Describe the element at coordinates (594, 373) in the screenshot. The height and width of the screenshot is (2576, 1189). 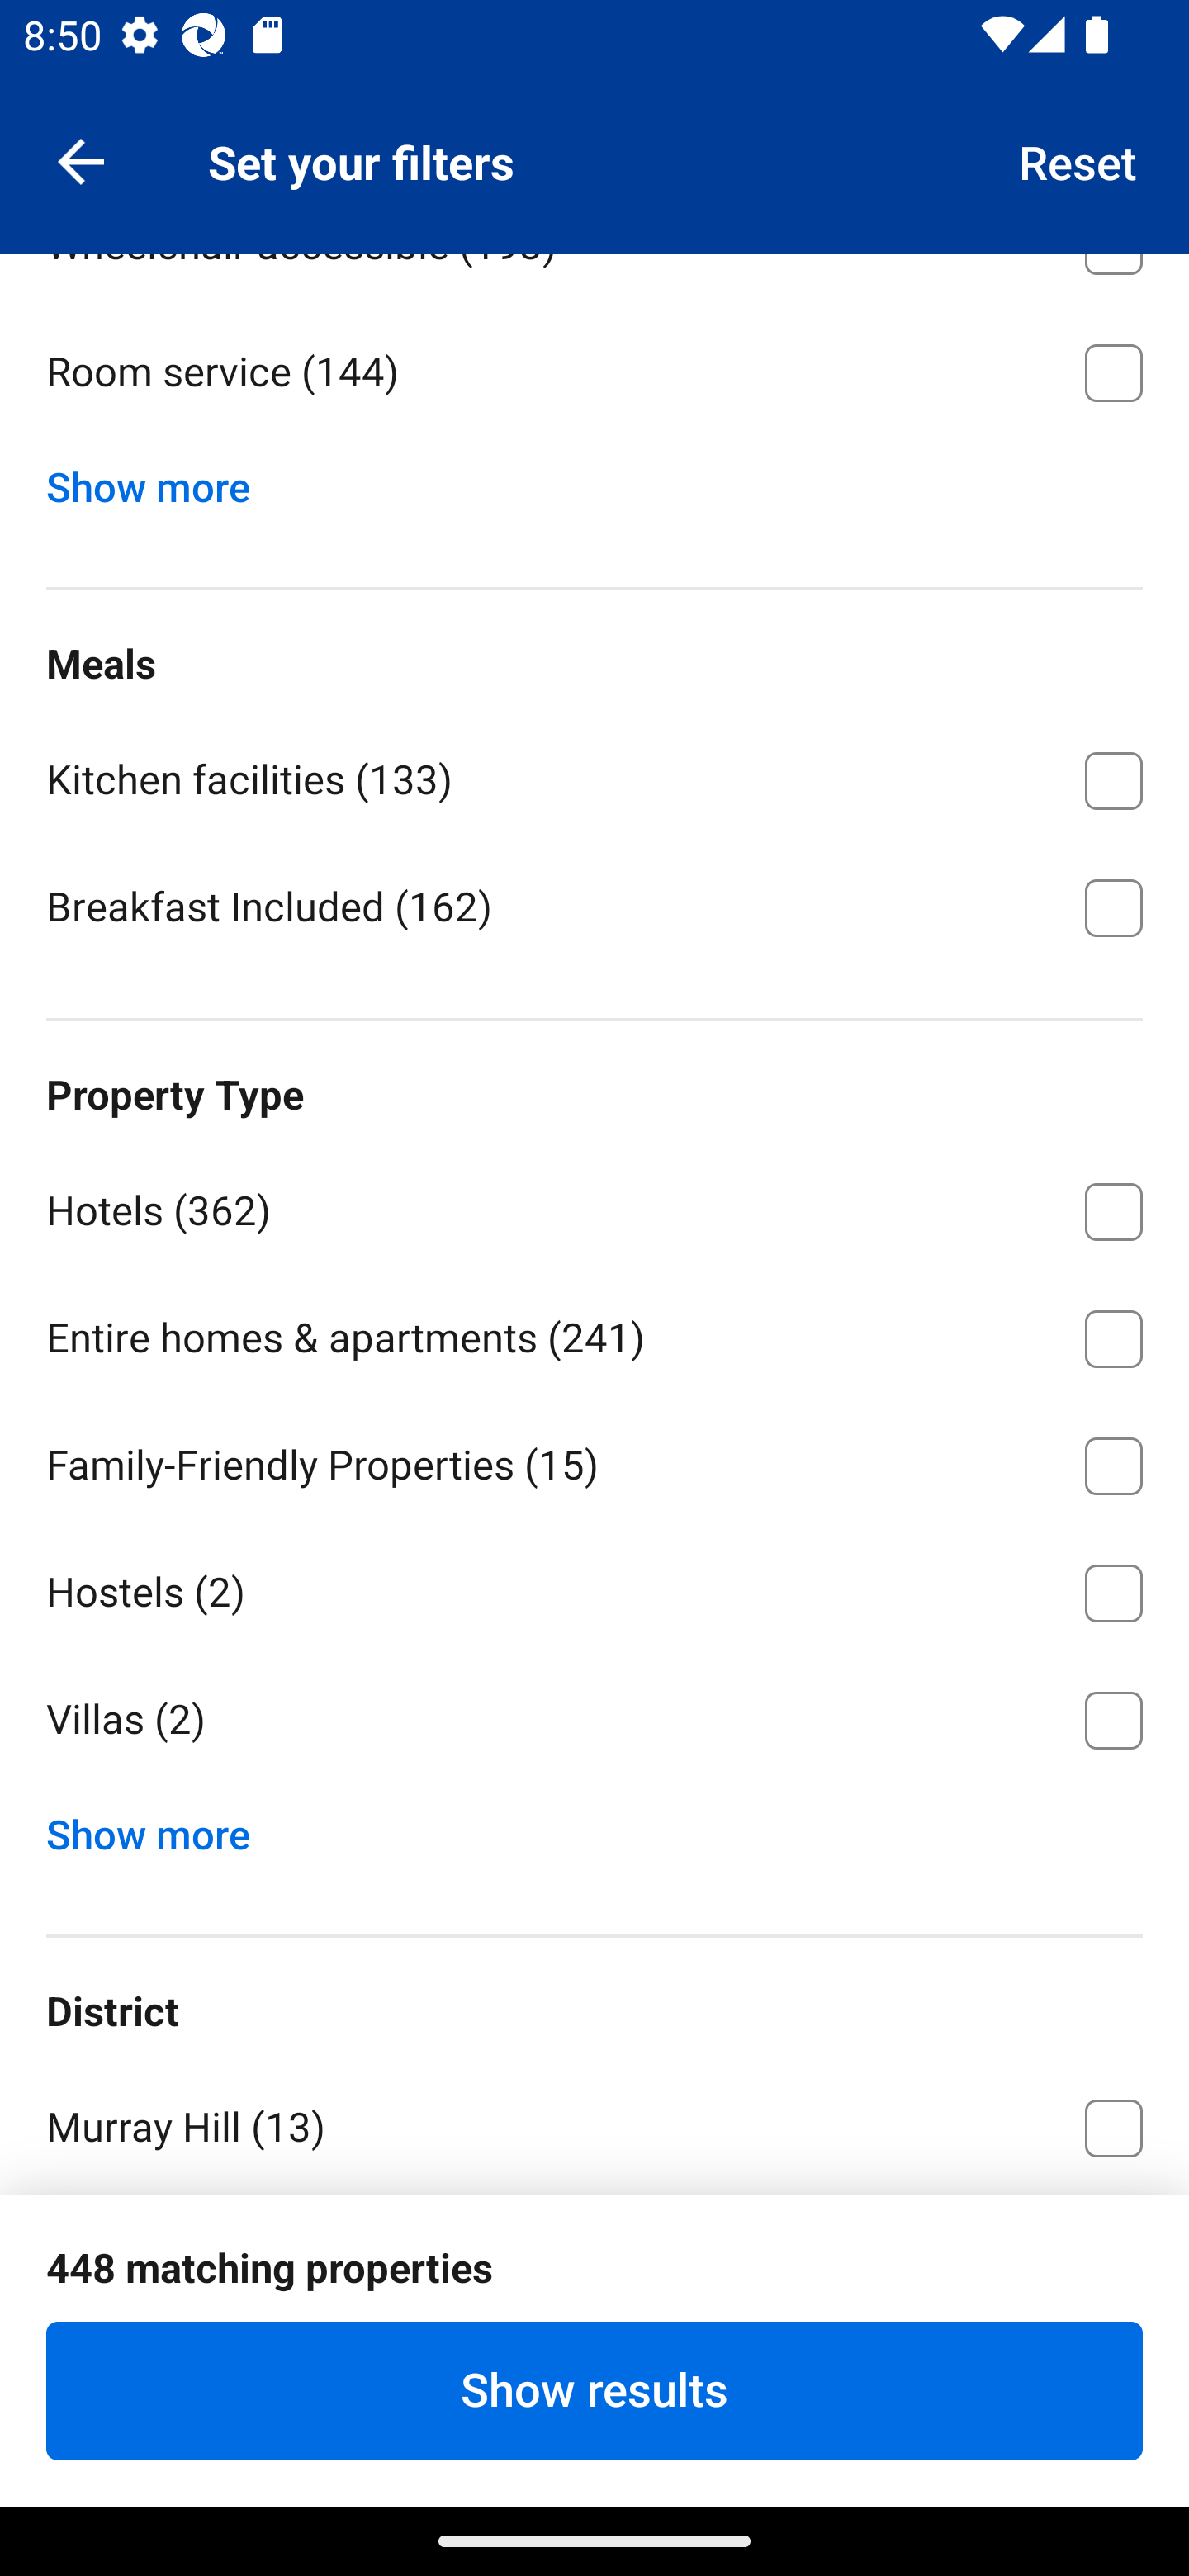
I see `Room service ⁦(144)` at that location.